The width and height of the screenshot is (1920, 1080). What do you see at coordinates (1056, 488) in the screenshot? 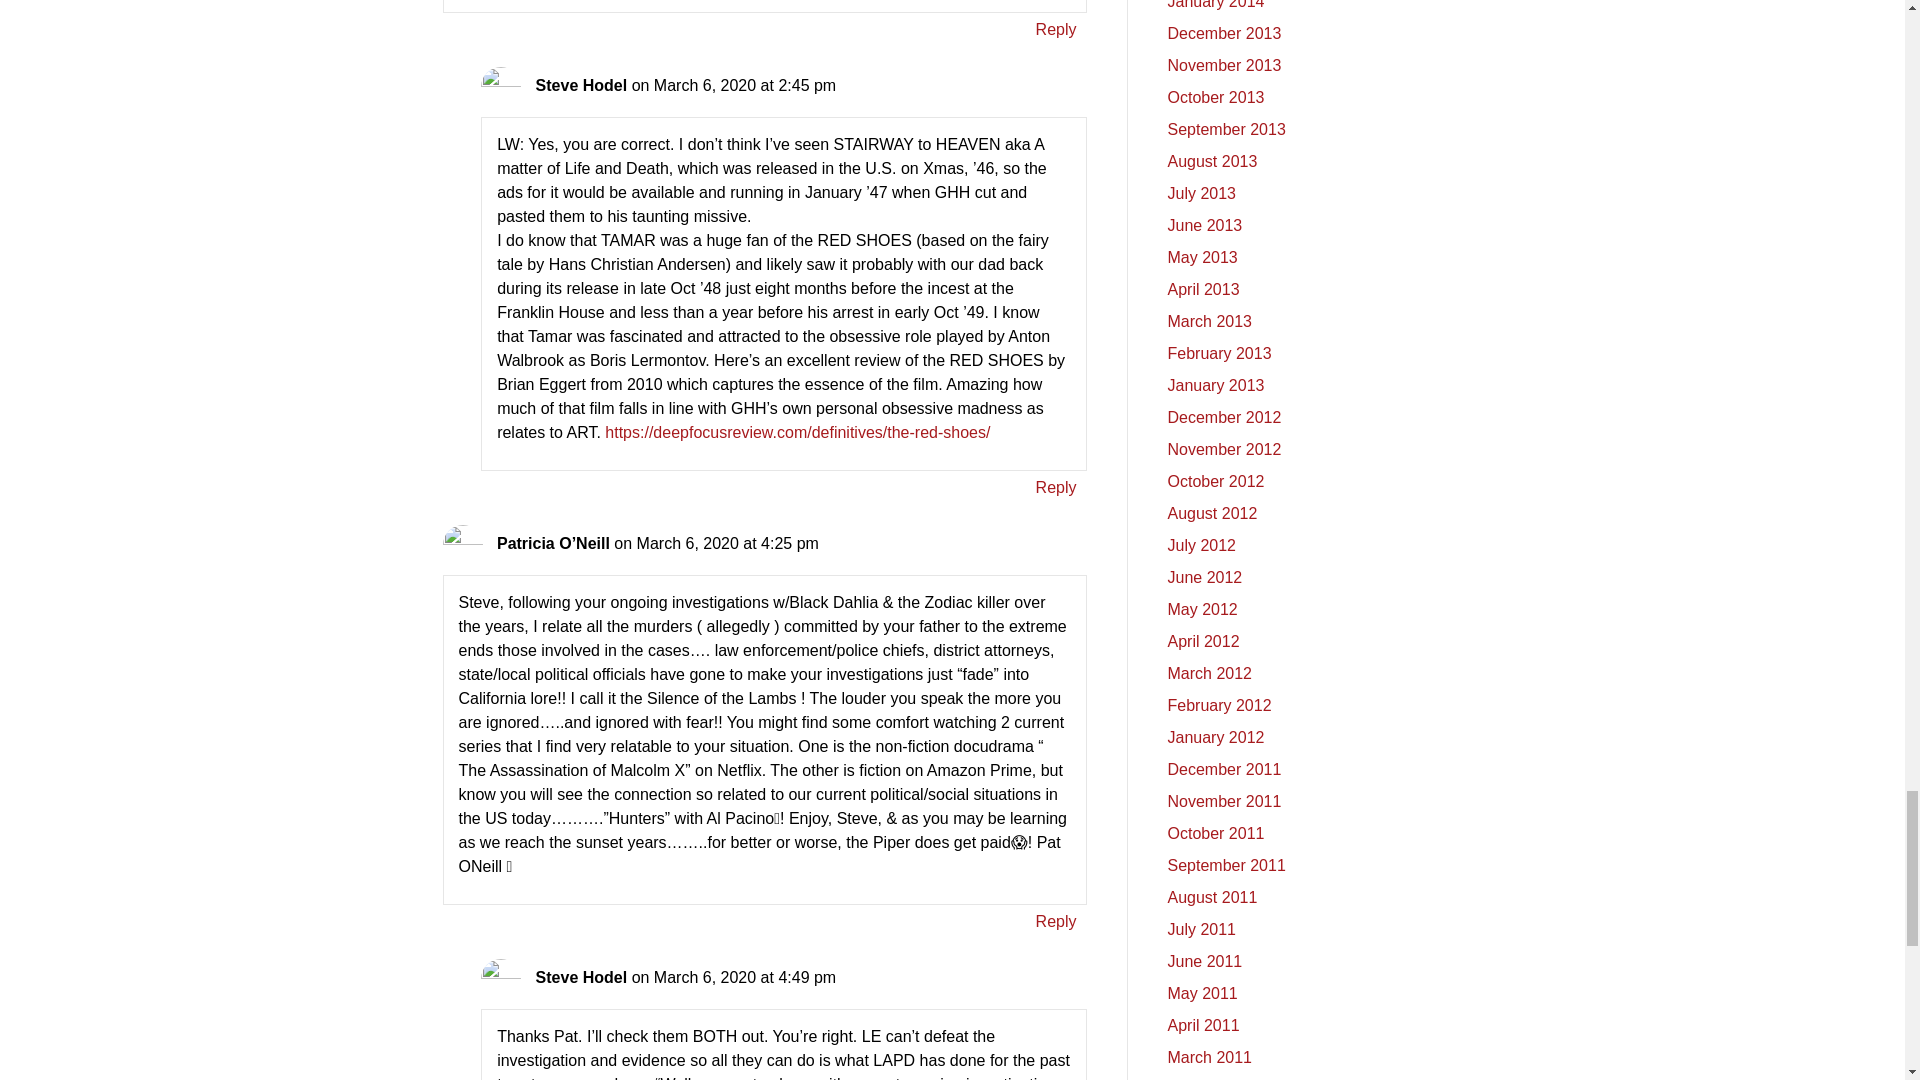
I see `Reply` at bounding box center [1056, 488].